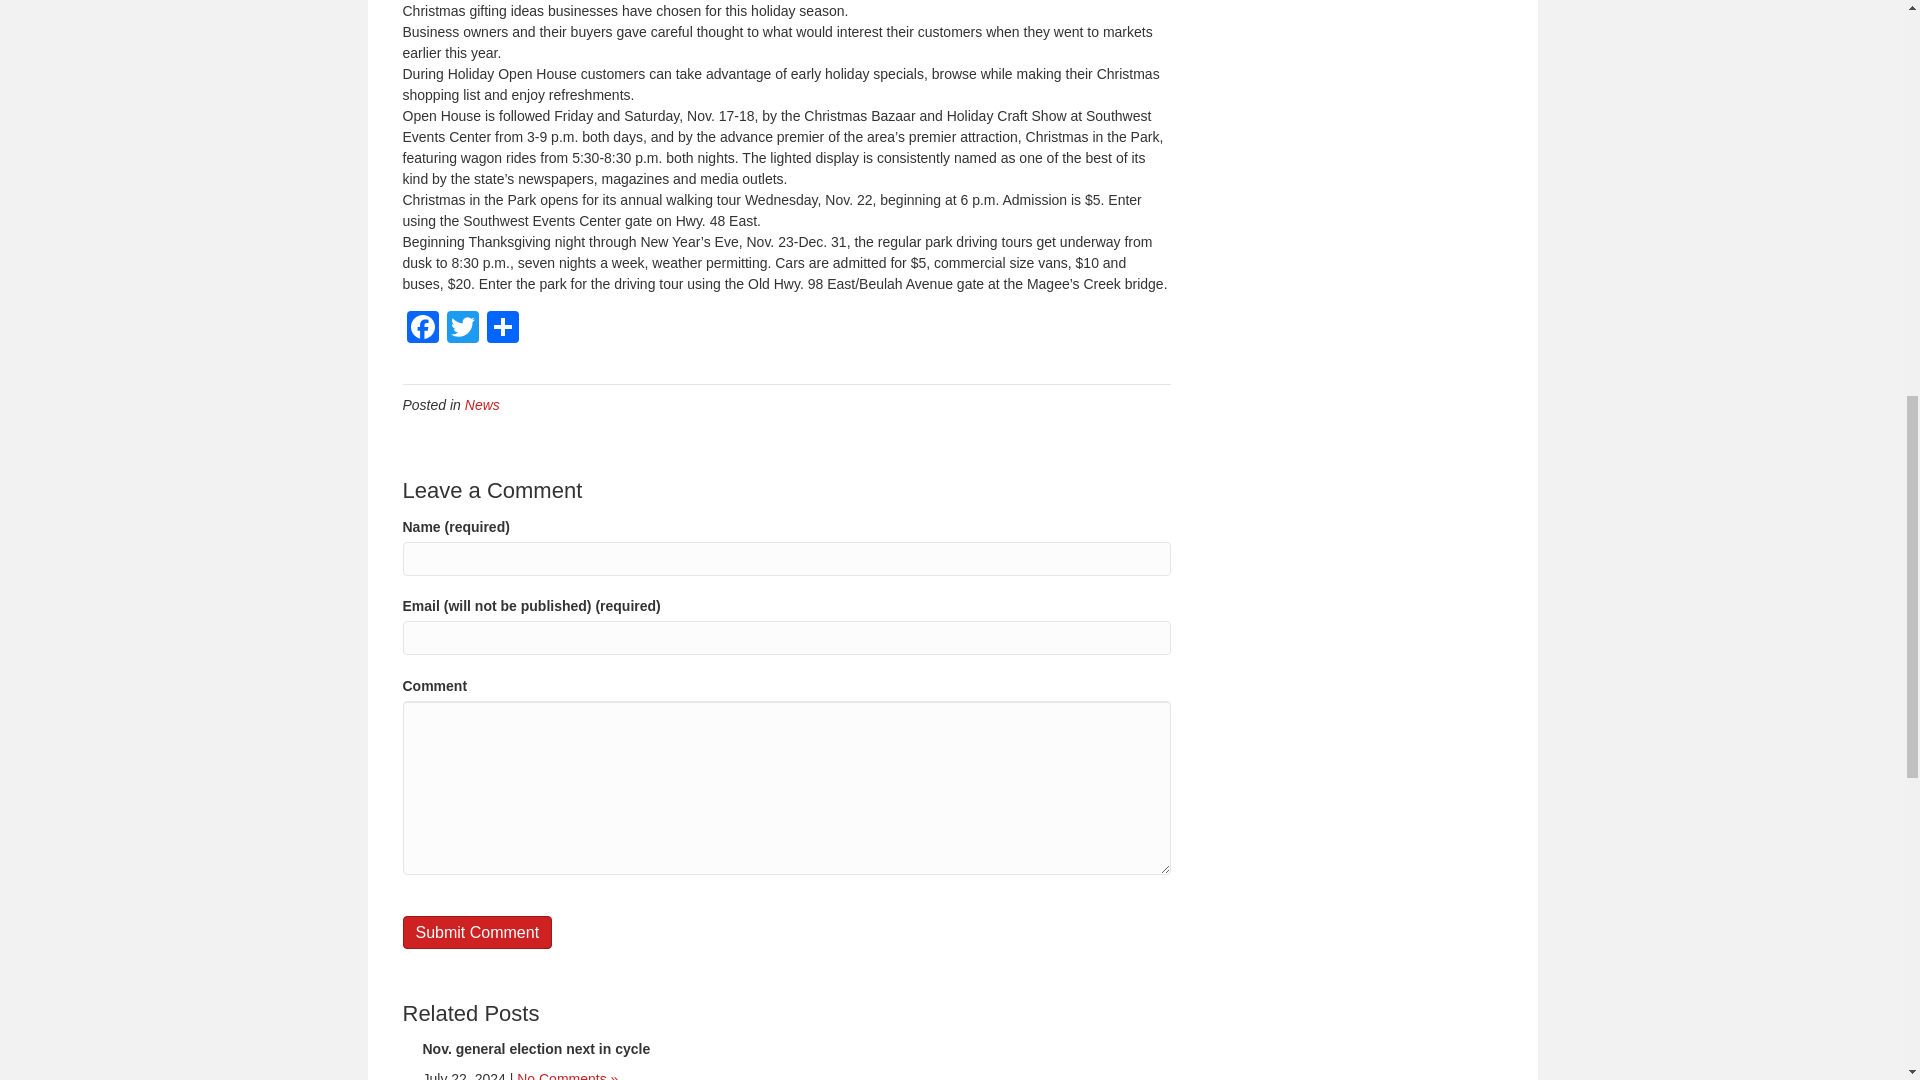 Image resolution: width=1920 pixels, height=1080 pixels. Describe the element at coordinates (461, 329) in the screenshot. I see `Twitter` at that location.